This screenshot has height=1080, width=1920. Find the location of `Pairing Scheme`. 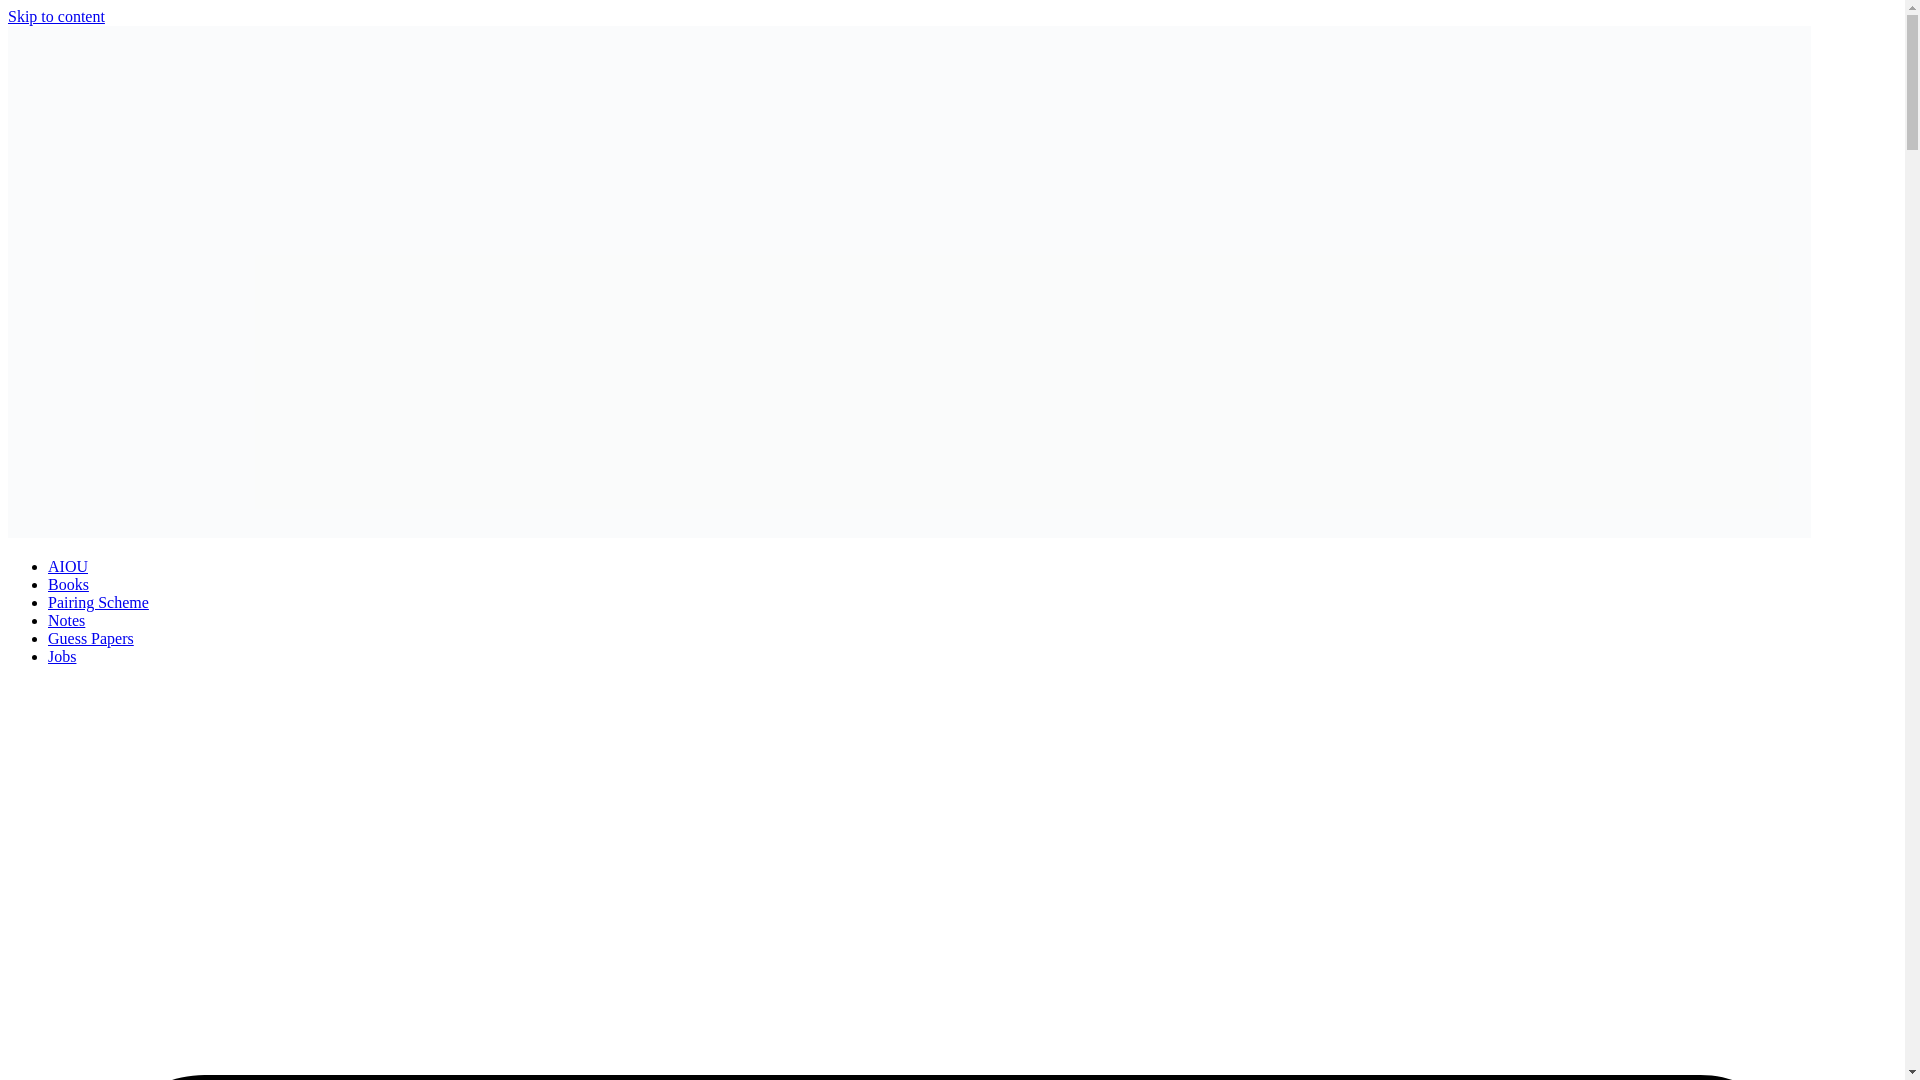

Pairing Scheme is located at coordinates (98, 602).